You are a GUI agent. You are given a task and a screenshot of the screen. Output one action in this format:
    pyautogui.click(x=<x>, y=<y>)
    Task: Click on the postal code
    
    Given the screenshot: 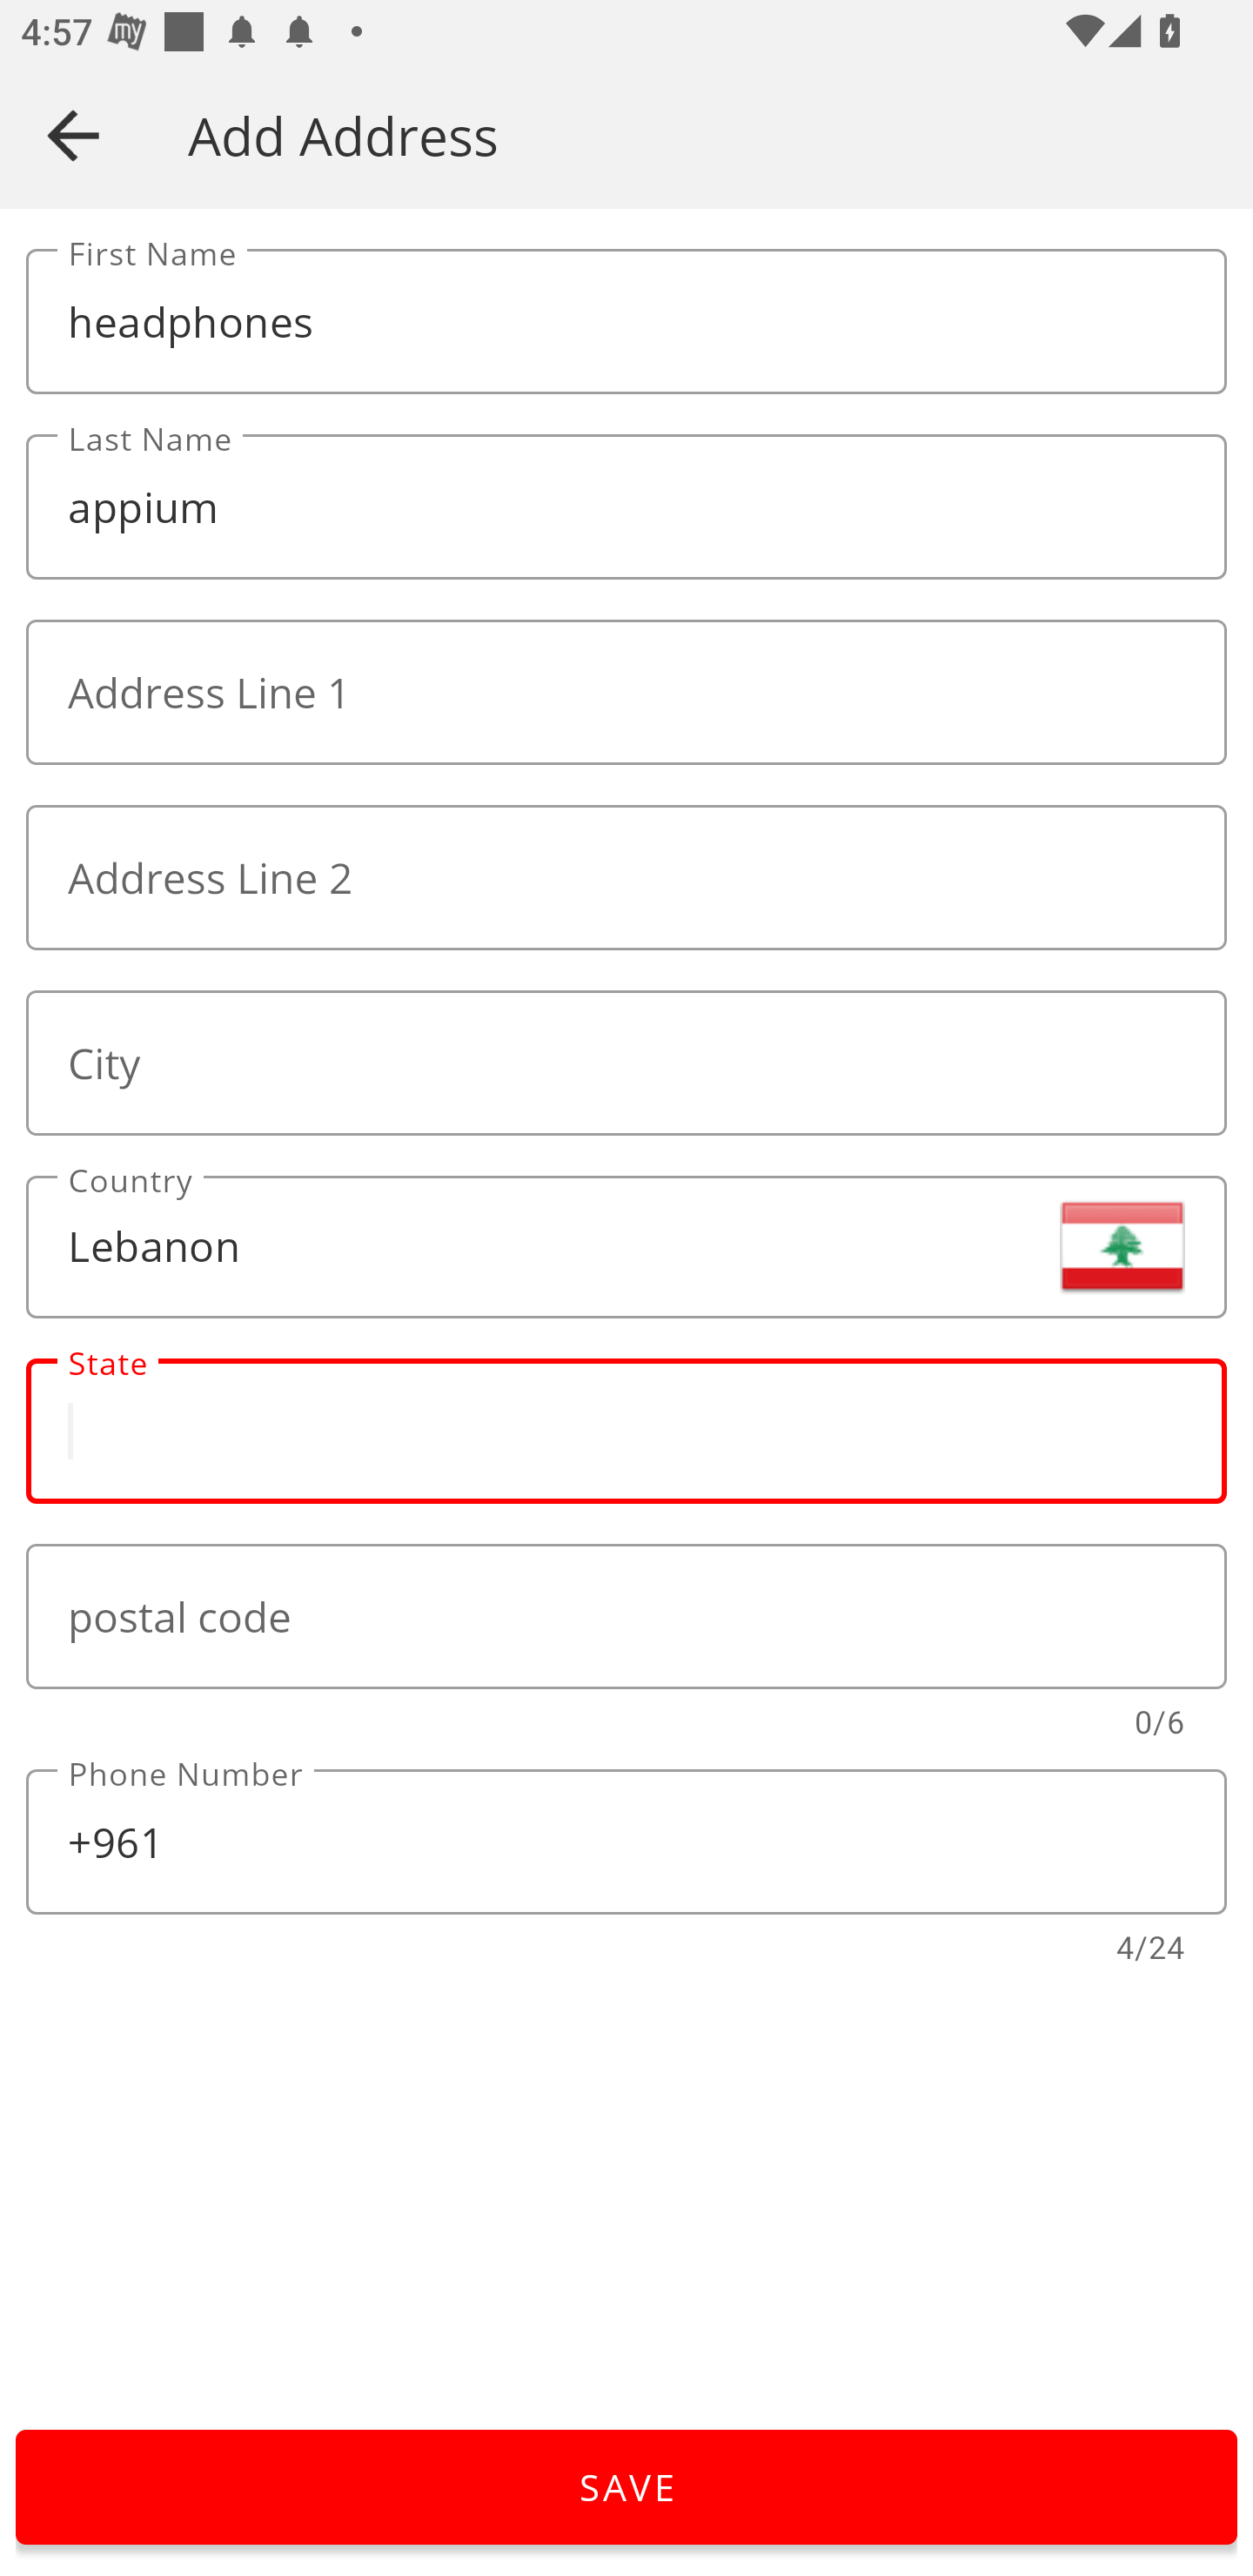 What is the action you would take?
    pyautogui.click(x=626, y=1616)
    